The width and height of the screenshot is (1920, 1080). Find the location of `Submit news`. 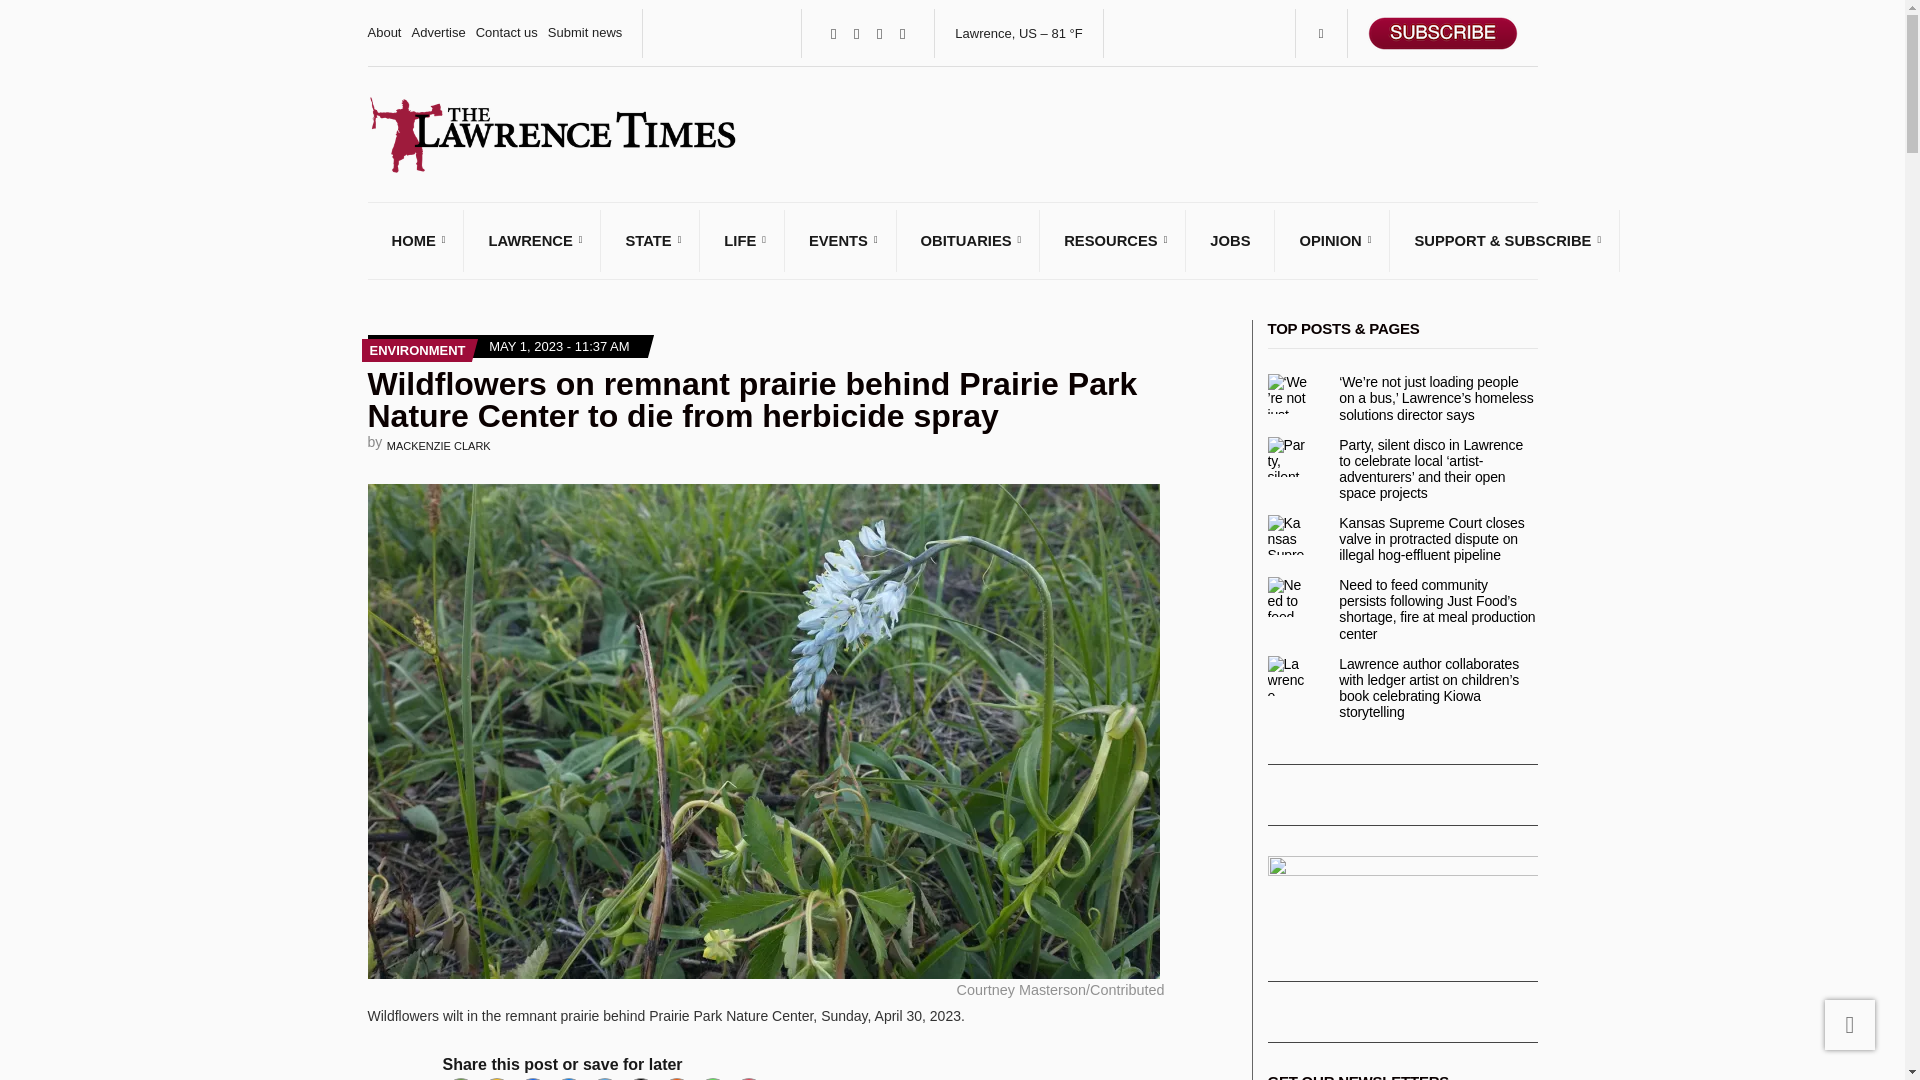

Submit news is located at coordinates (584, 32).